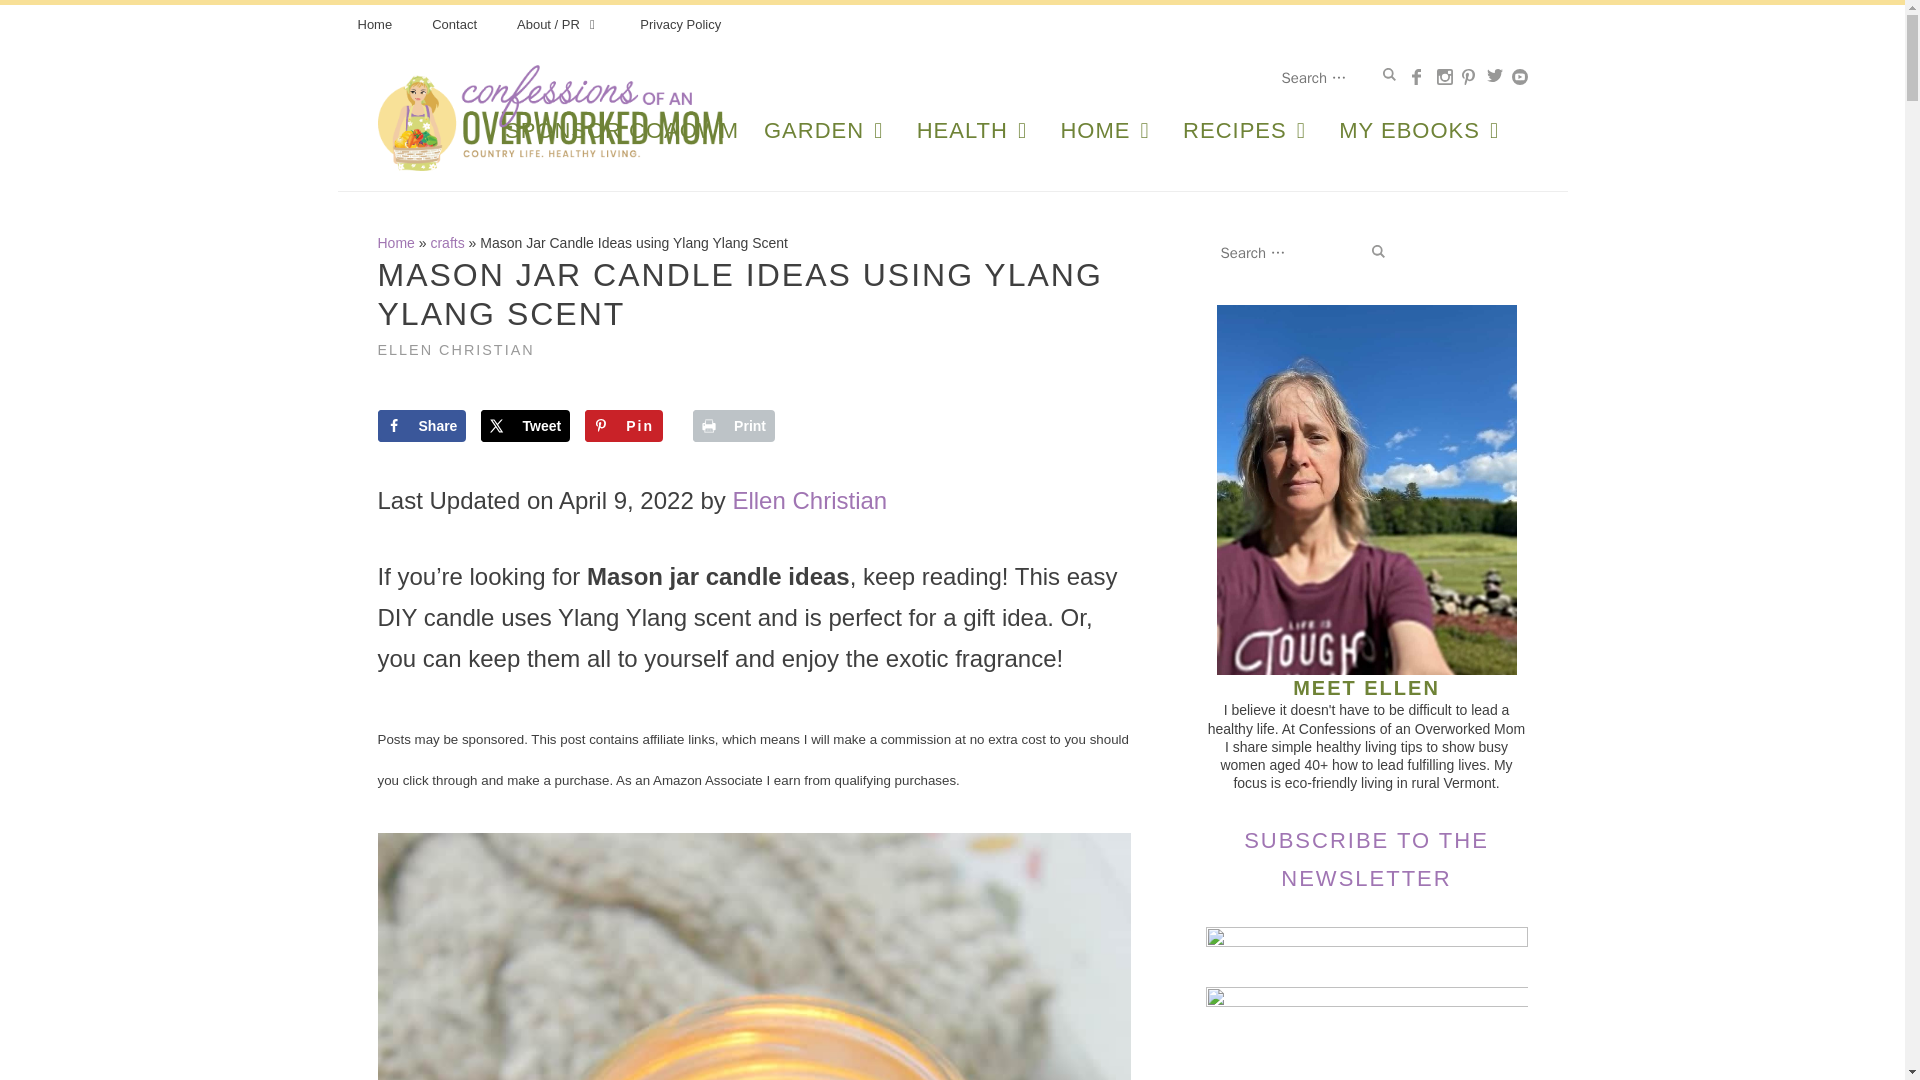  What do you see at coordinates (422, 426) in the screenshot?
I see `Share on Facebook` at bounding box center [422, 426].